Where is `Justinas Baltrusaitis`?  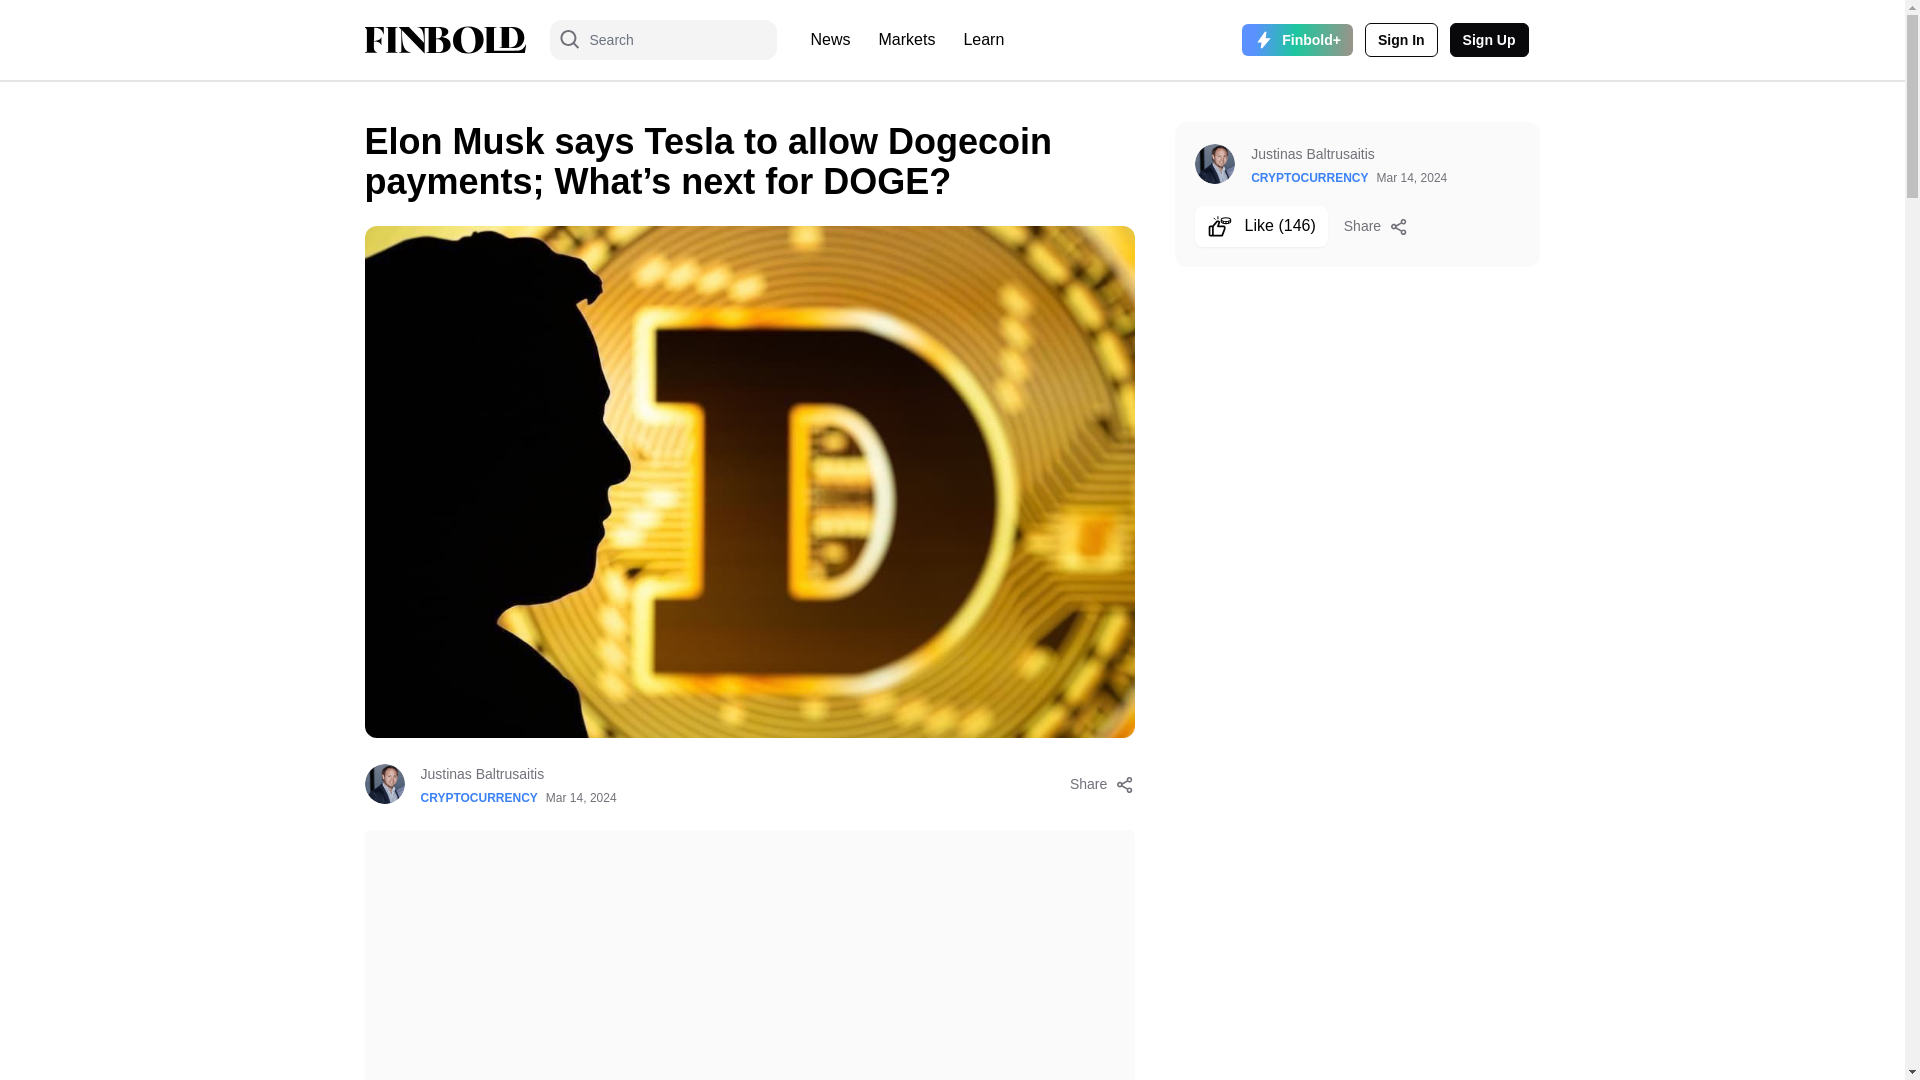
Justinas Baltrusaitis is located at coordinates (518, 774).